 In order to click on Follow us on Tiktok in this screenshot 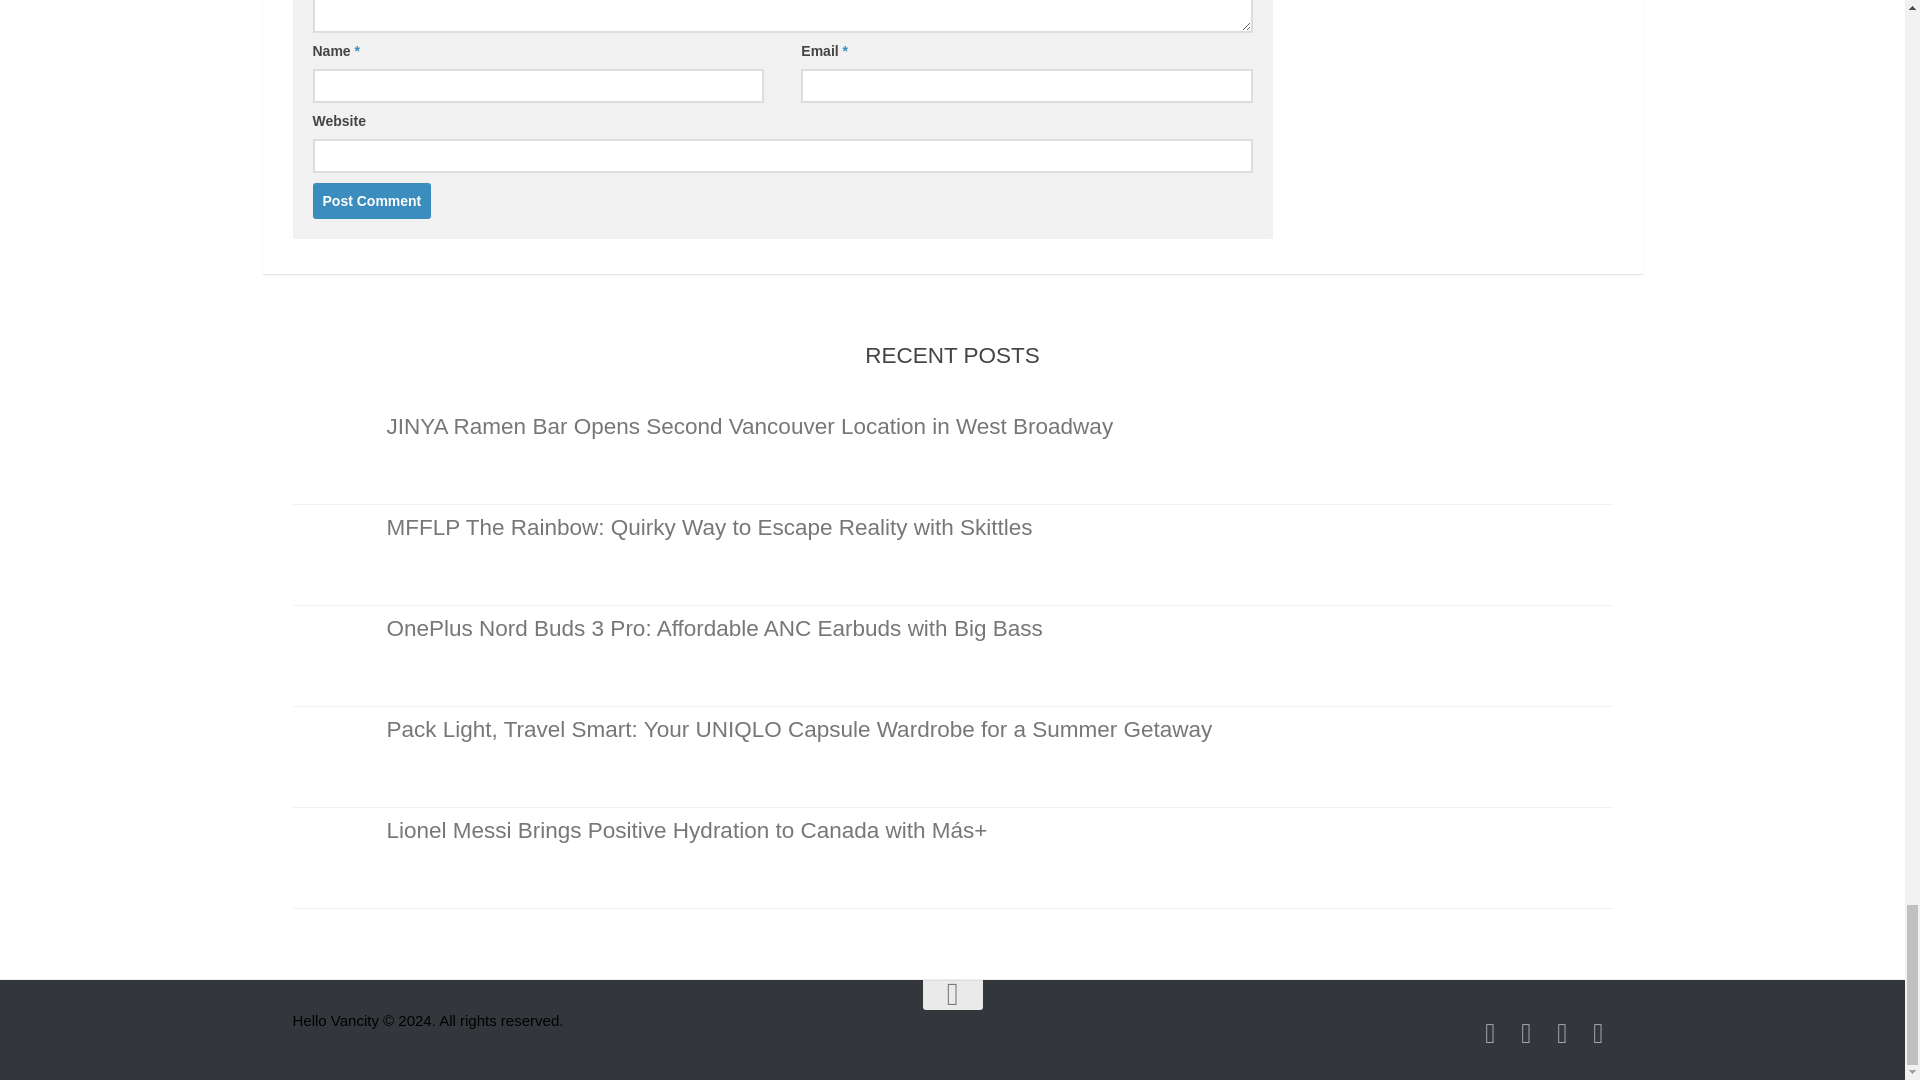, I will do `click(1526, 1033)`.